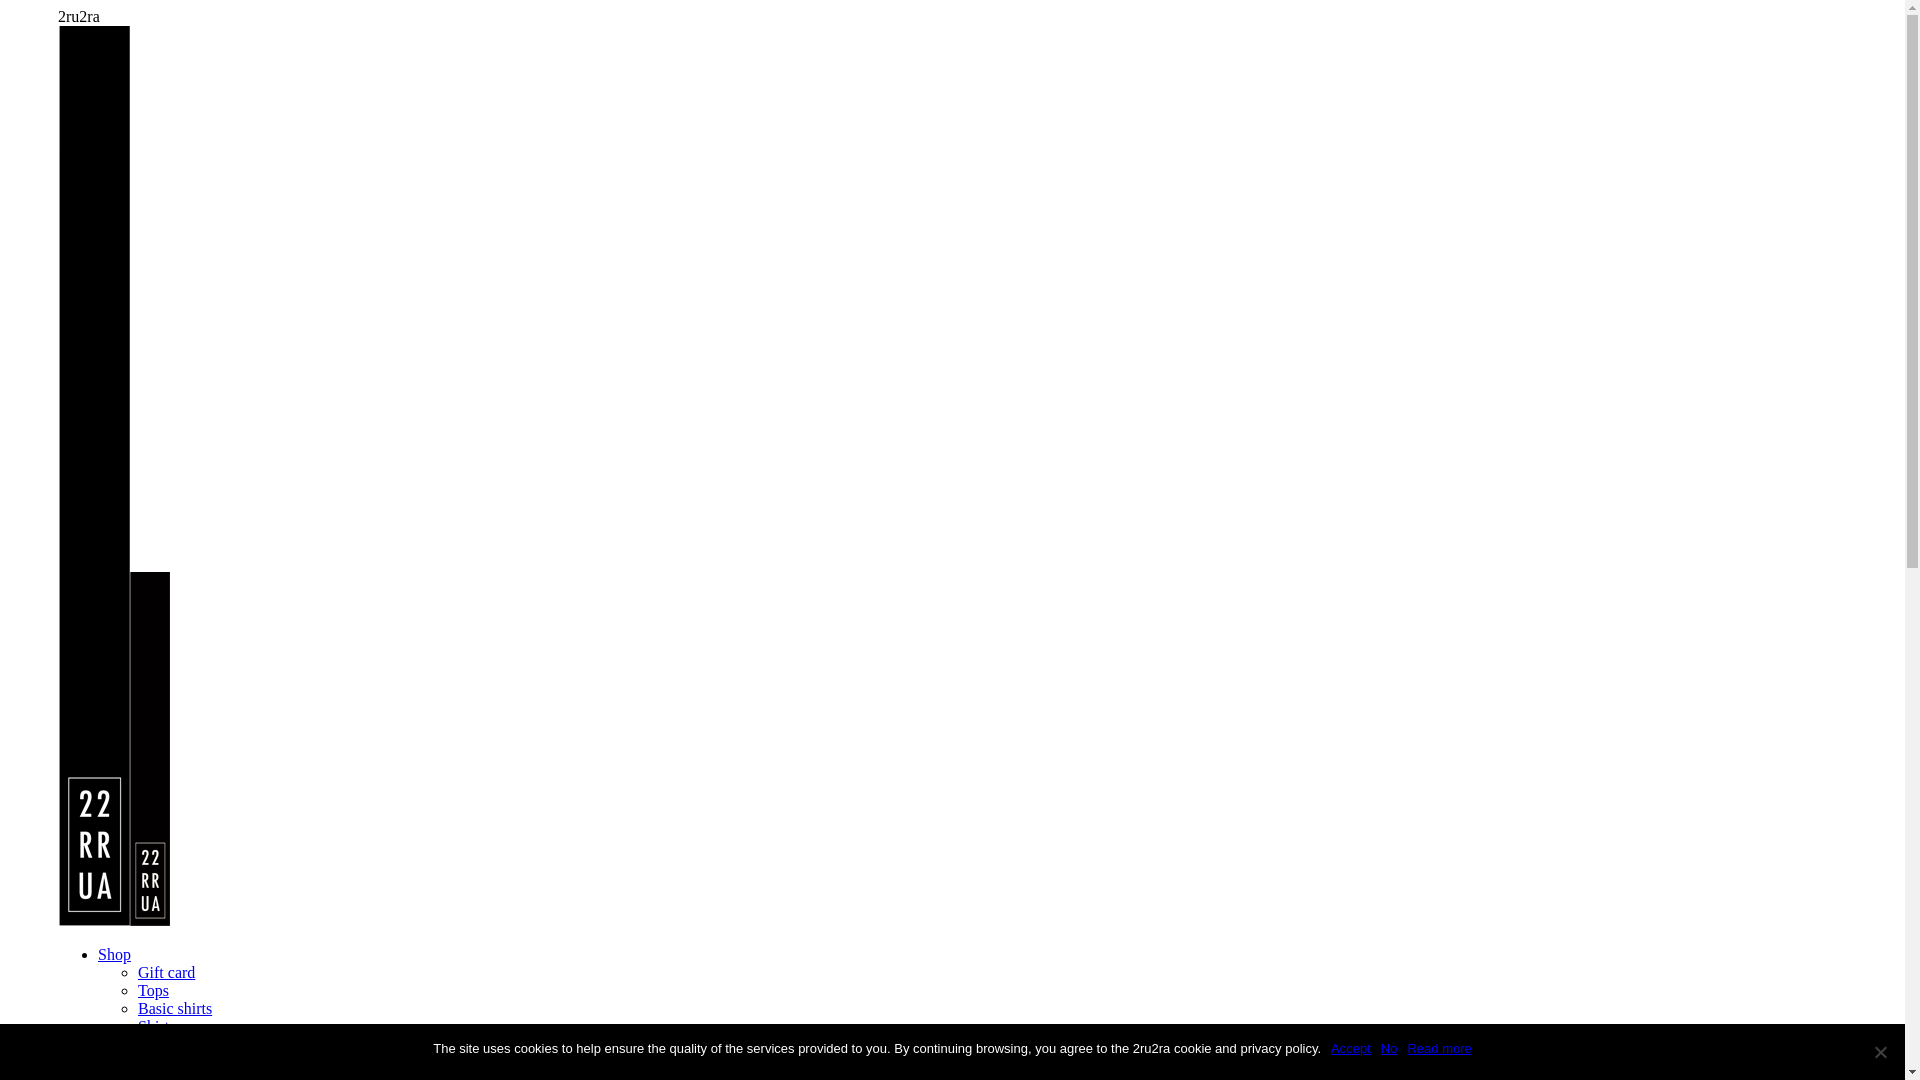 The width and height of the screenshot is (1920, 1080). What do you see at coordinates (114, 954) in the screenshot?
I see `Shop` at bounding box center [114, 954].